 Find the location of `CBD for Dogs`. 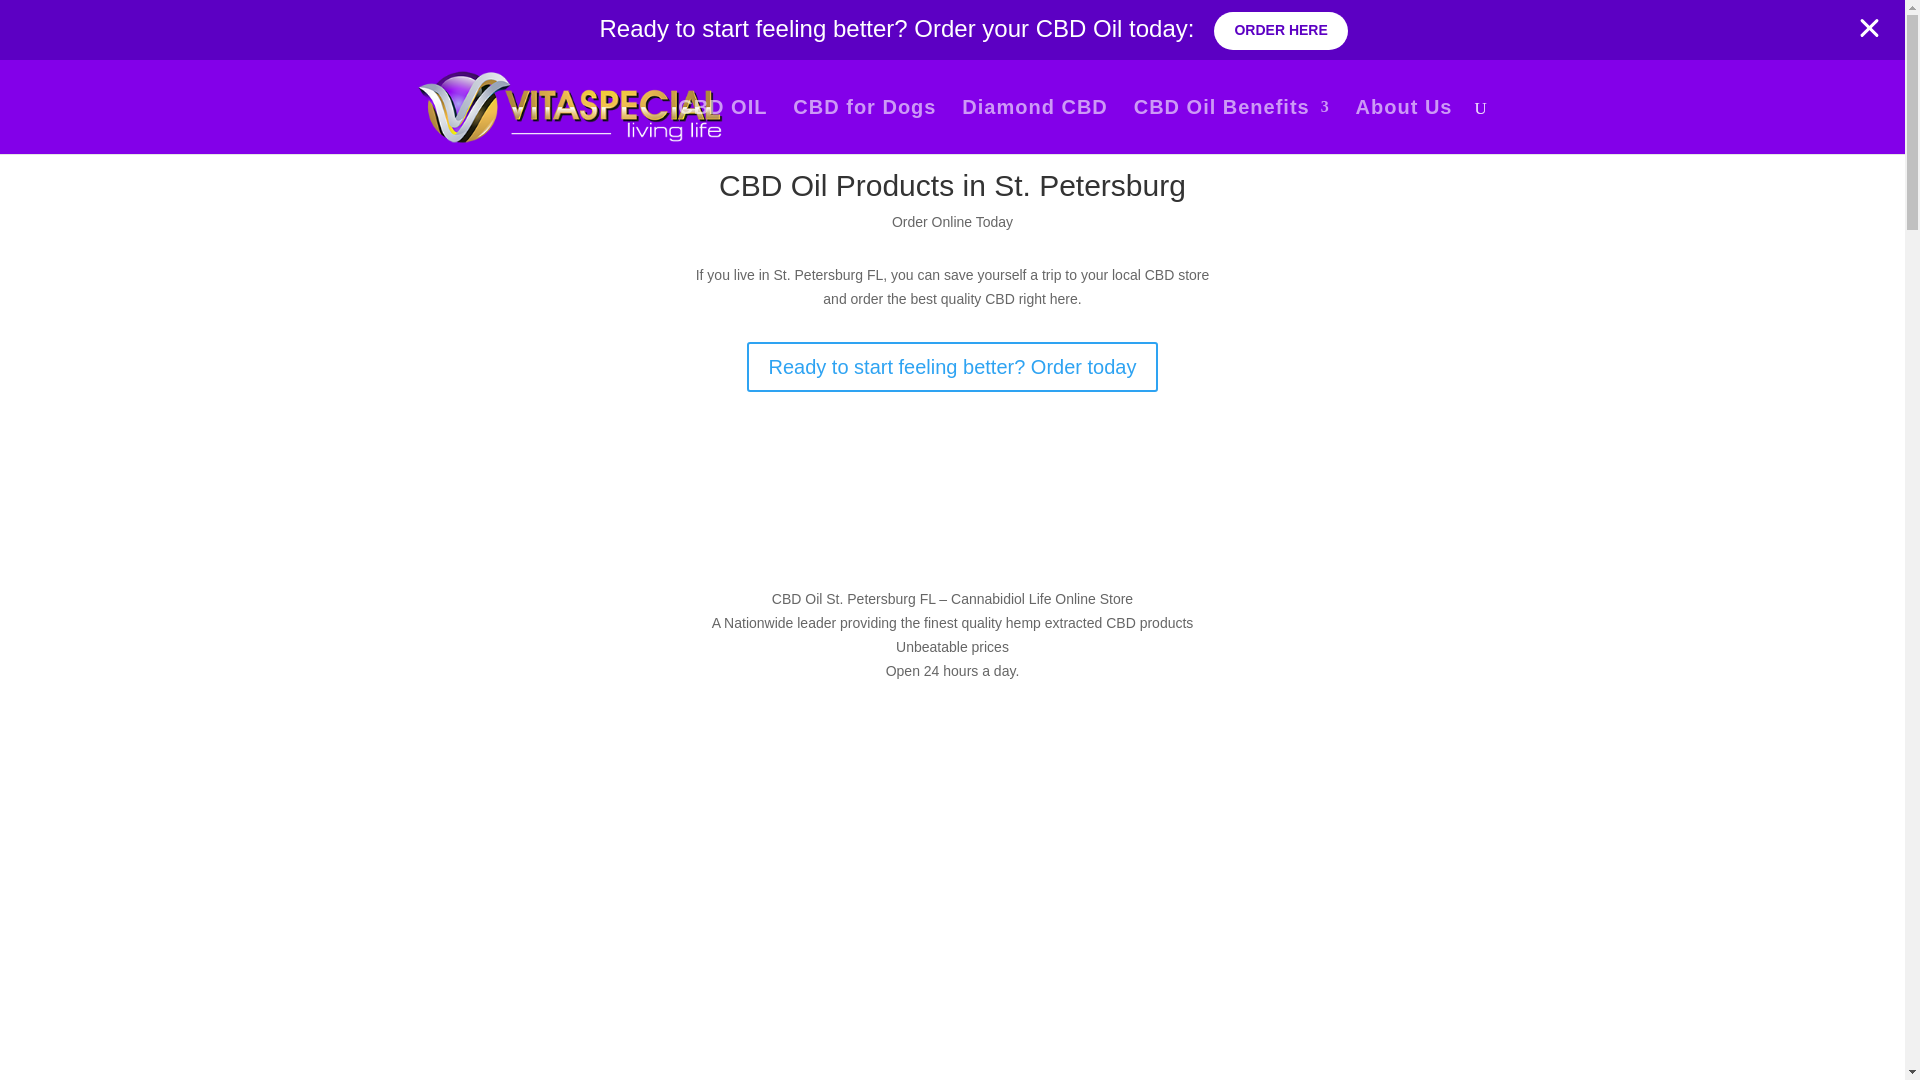

CBD for Dogs is located at coordinates (864, 127).